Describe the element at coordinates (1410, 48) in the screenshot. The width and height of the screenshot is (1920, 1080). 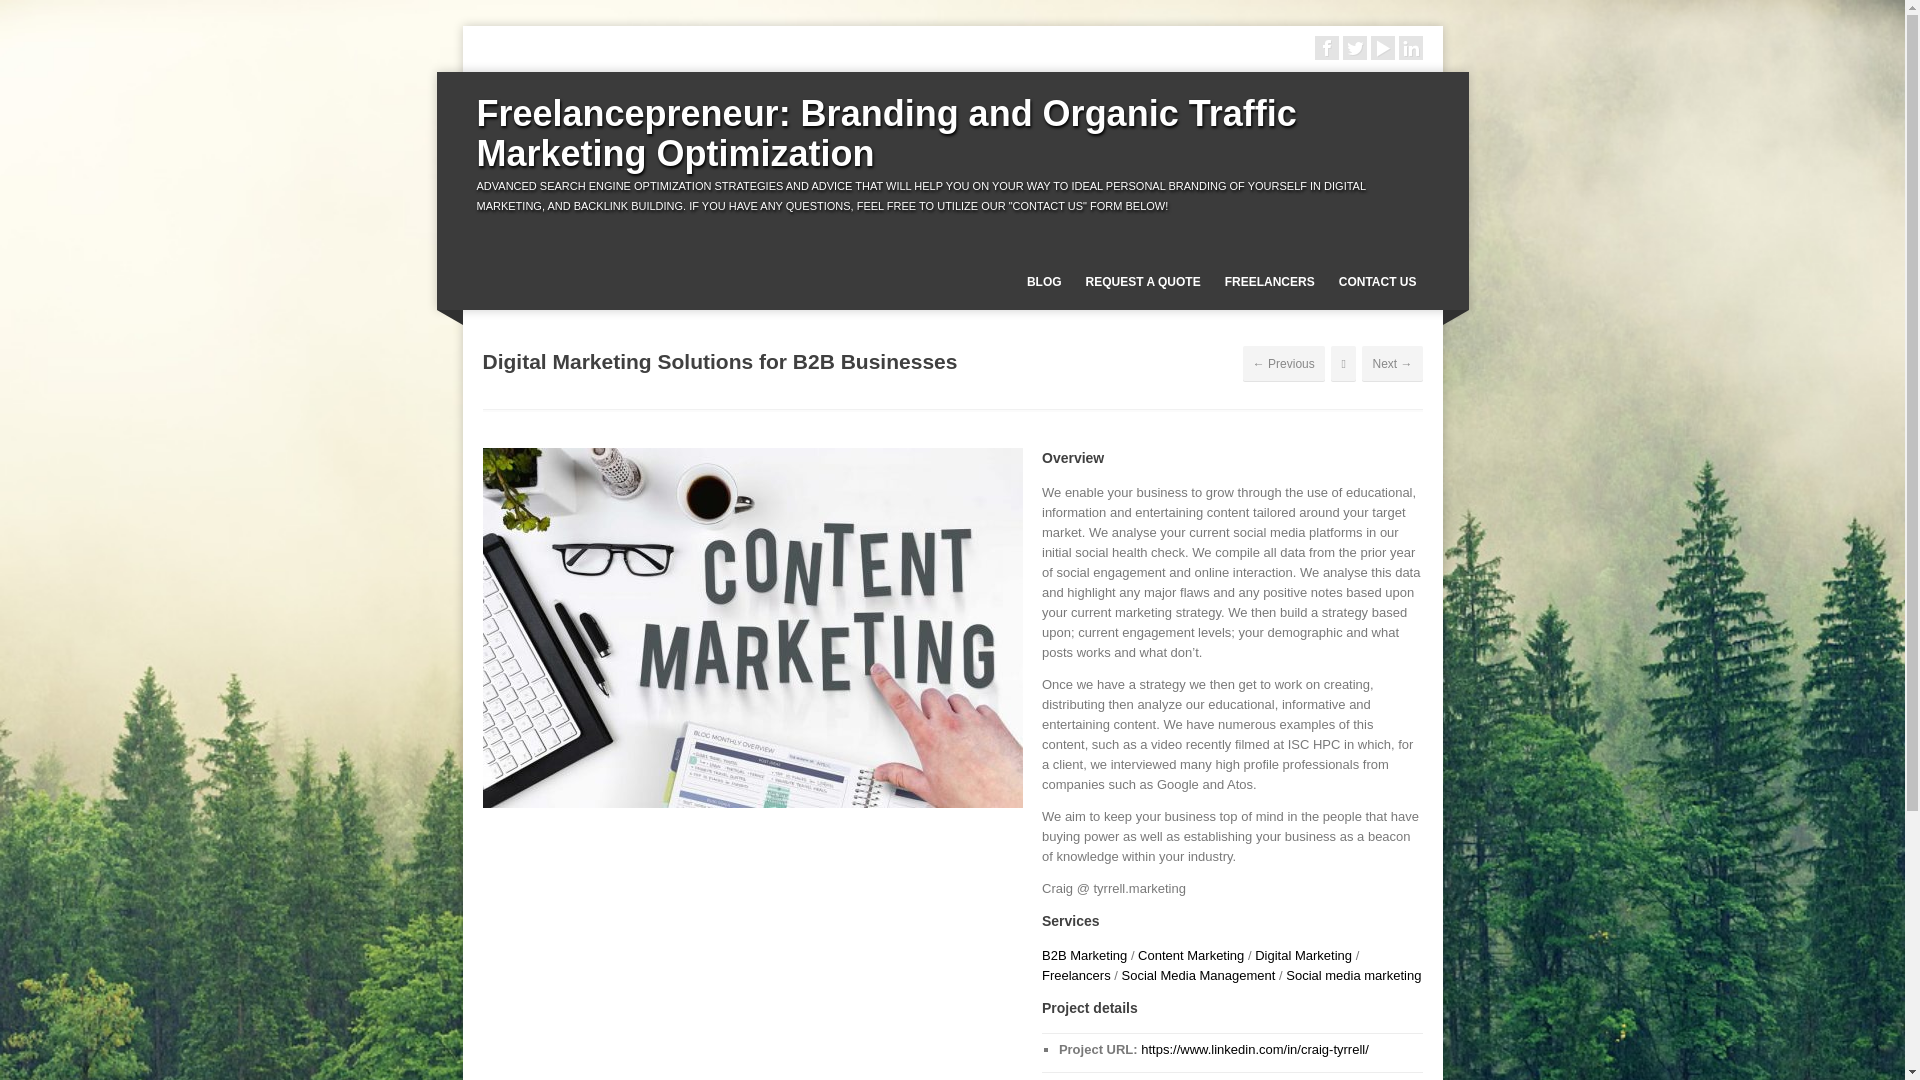
I see `Follow me on linkedin` at that location.